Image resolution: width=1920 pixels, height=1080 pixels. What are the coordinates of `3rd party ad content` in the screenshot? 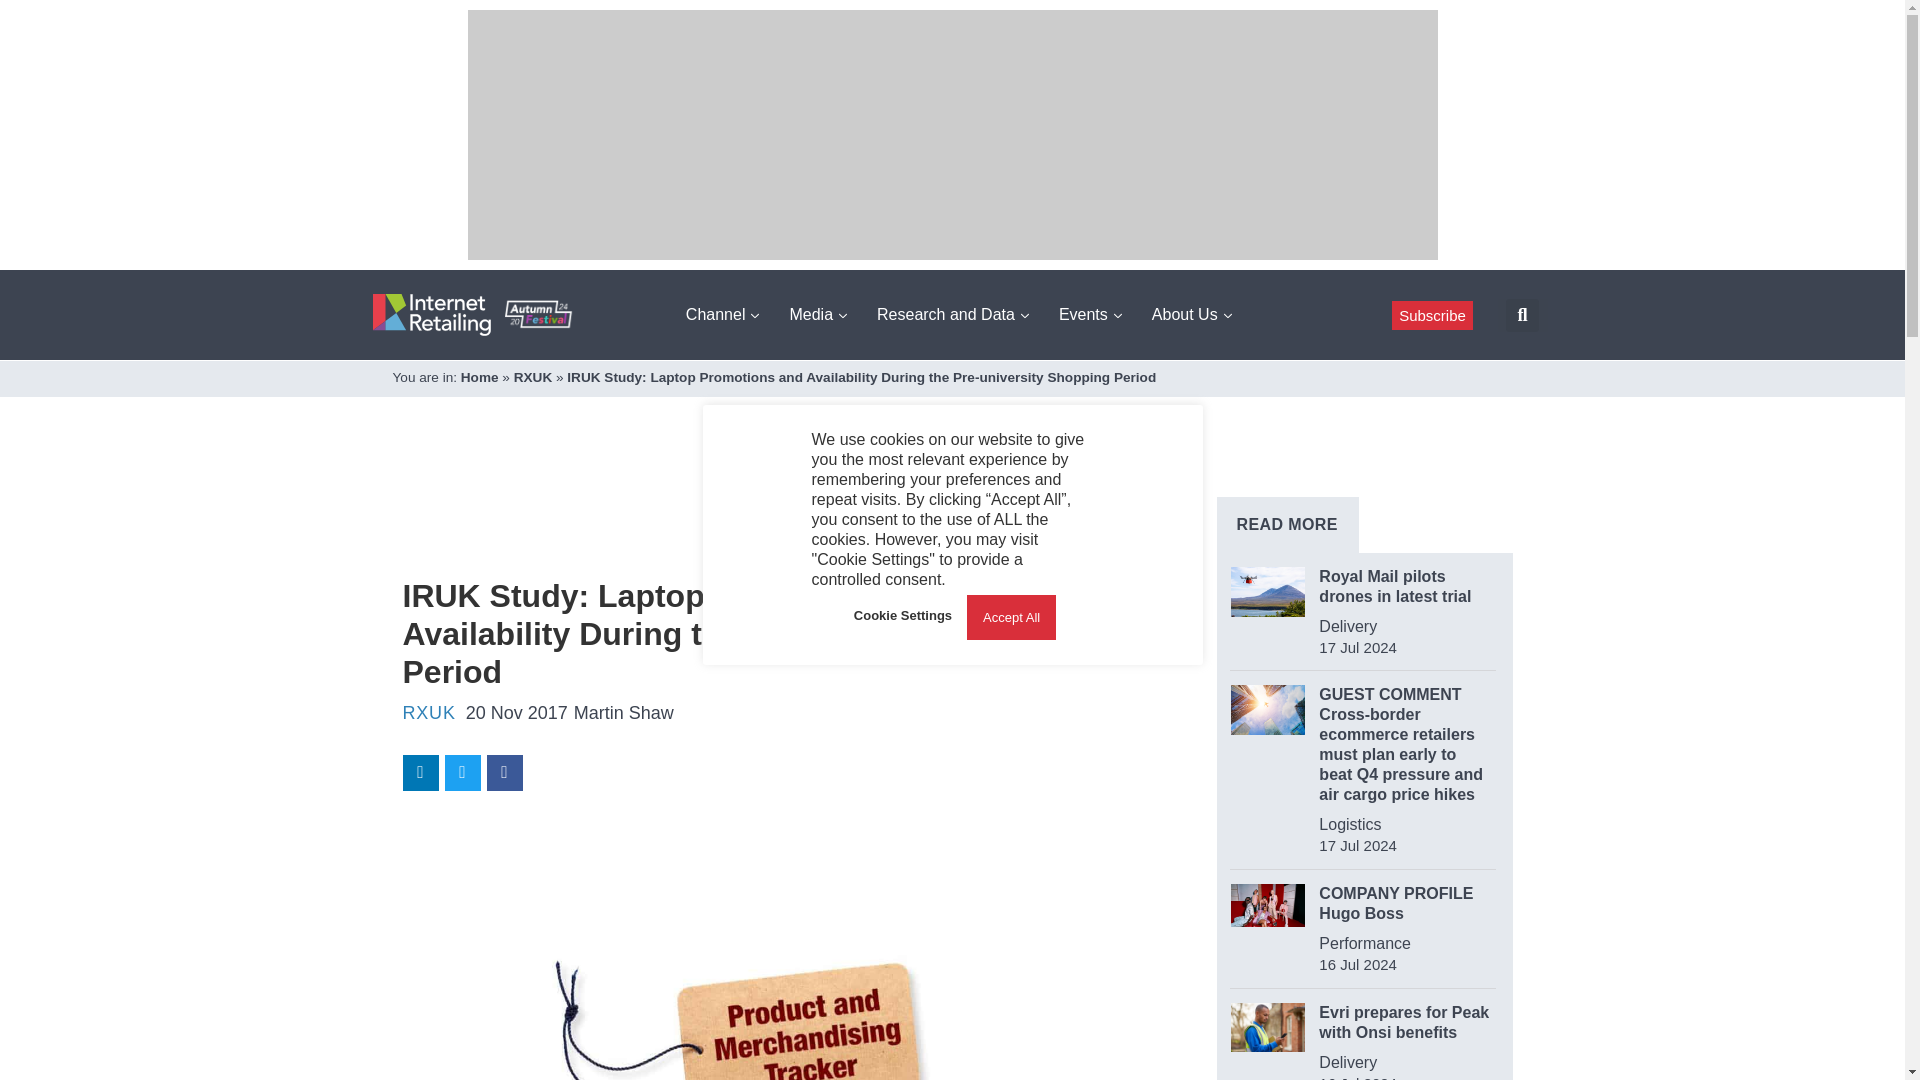 It's located at (766, 512).